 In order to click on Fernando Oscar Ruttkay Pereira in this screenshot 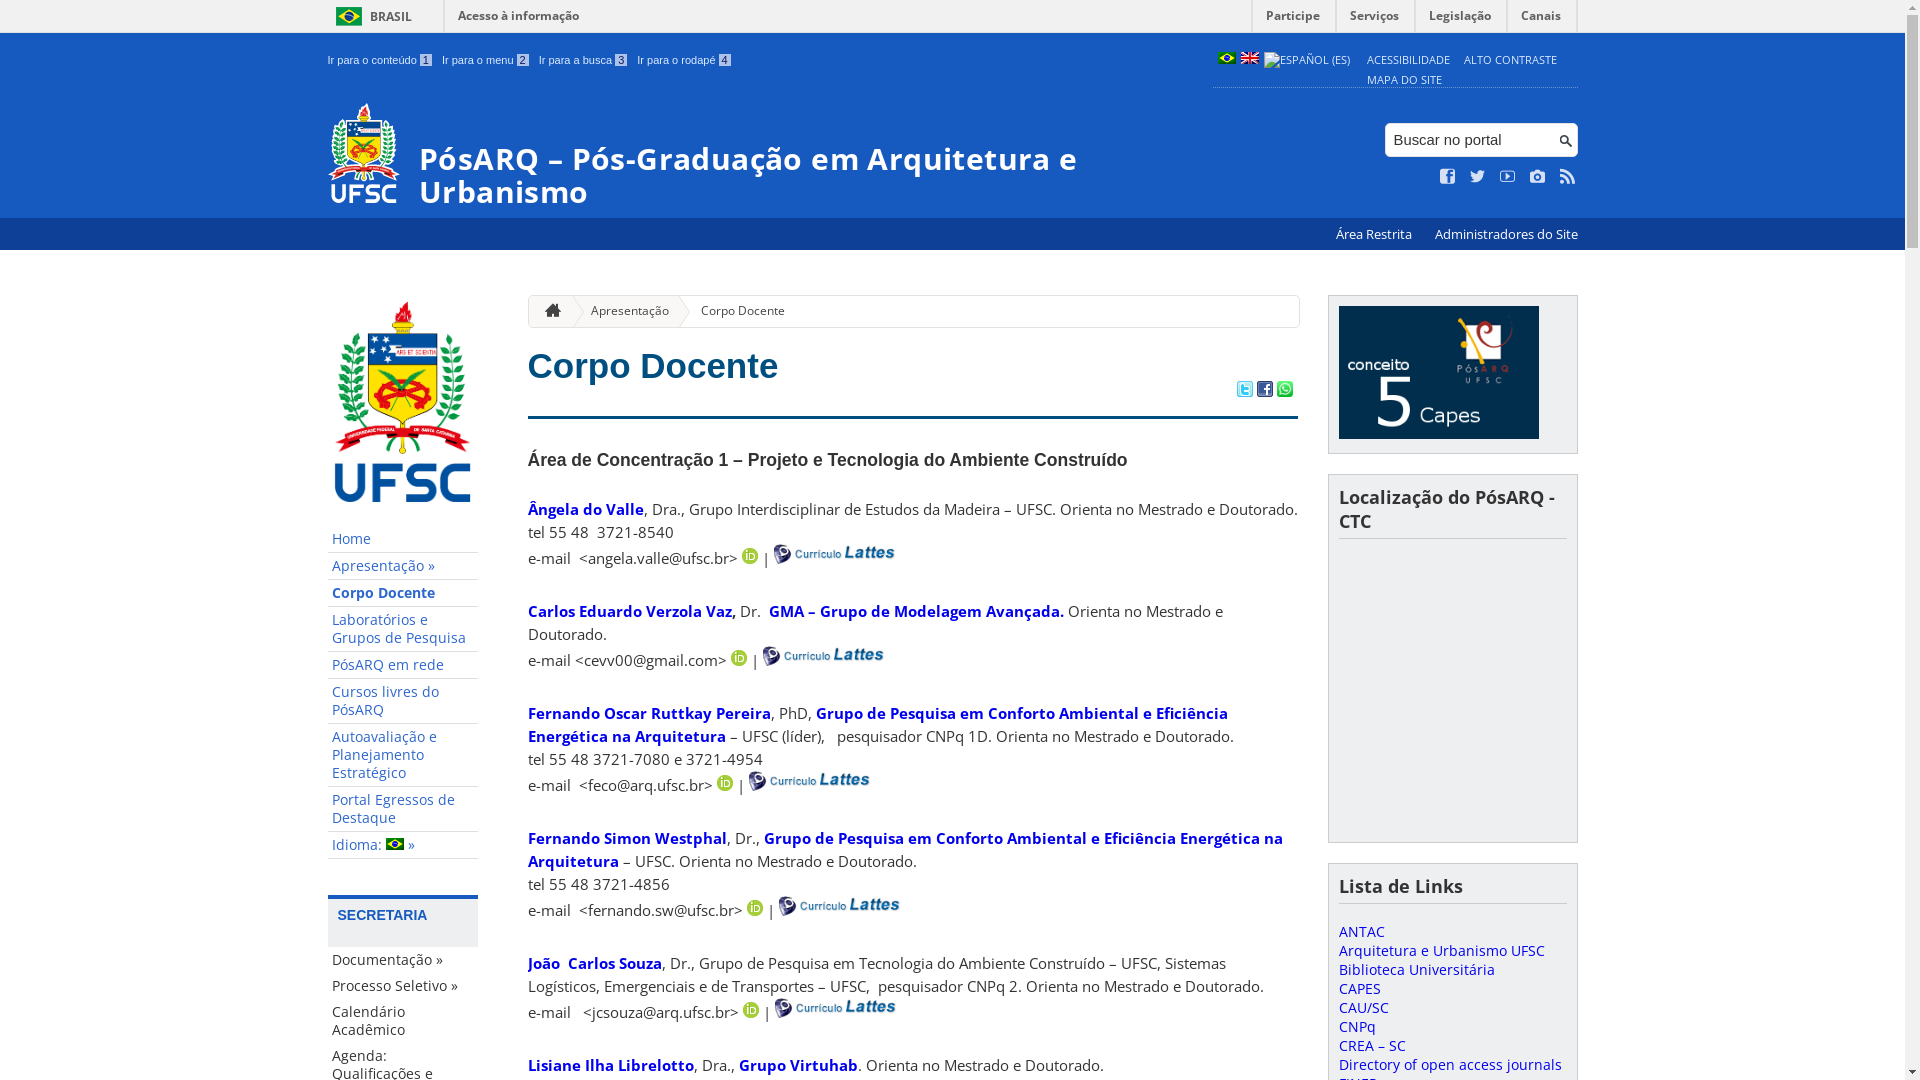, I will do `click(650, 713)`.